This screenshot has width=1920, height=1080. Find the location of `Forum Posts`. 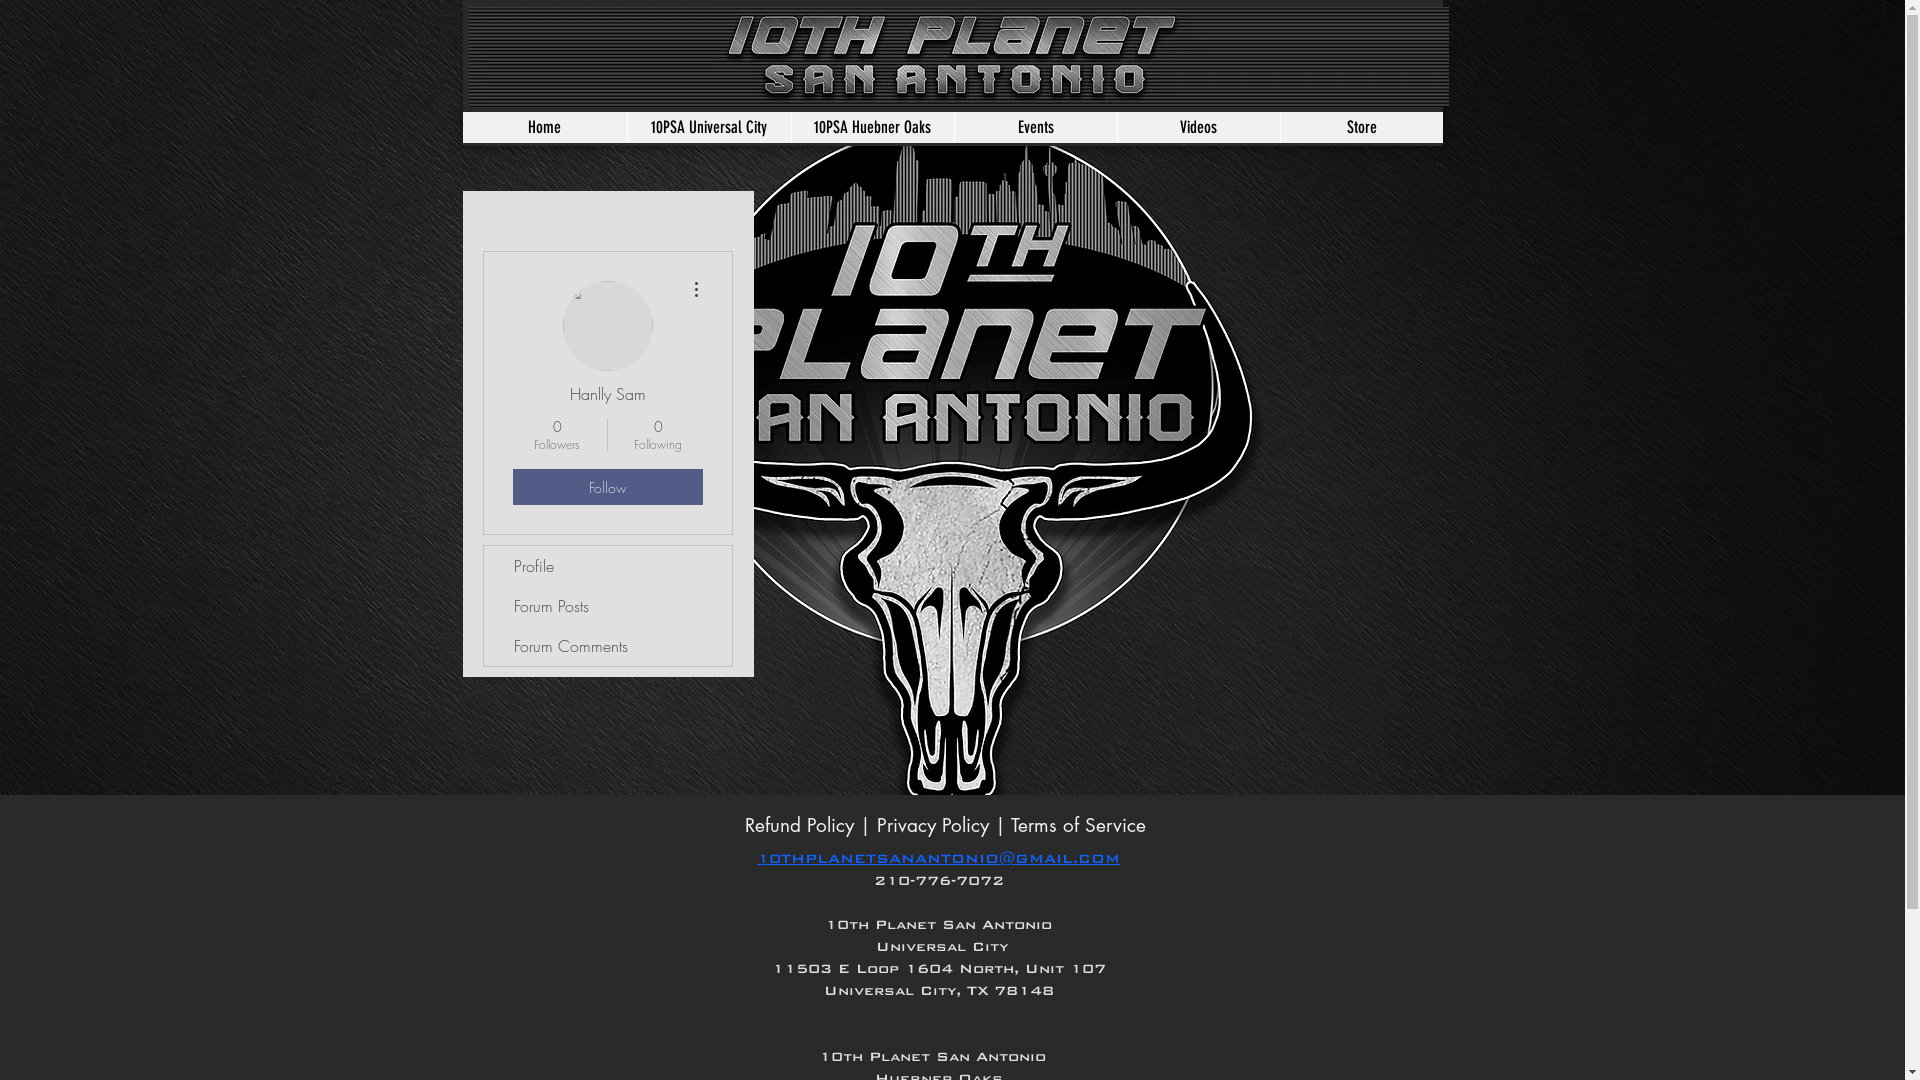

Forum Posts is located at coordinates (608, 606).